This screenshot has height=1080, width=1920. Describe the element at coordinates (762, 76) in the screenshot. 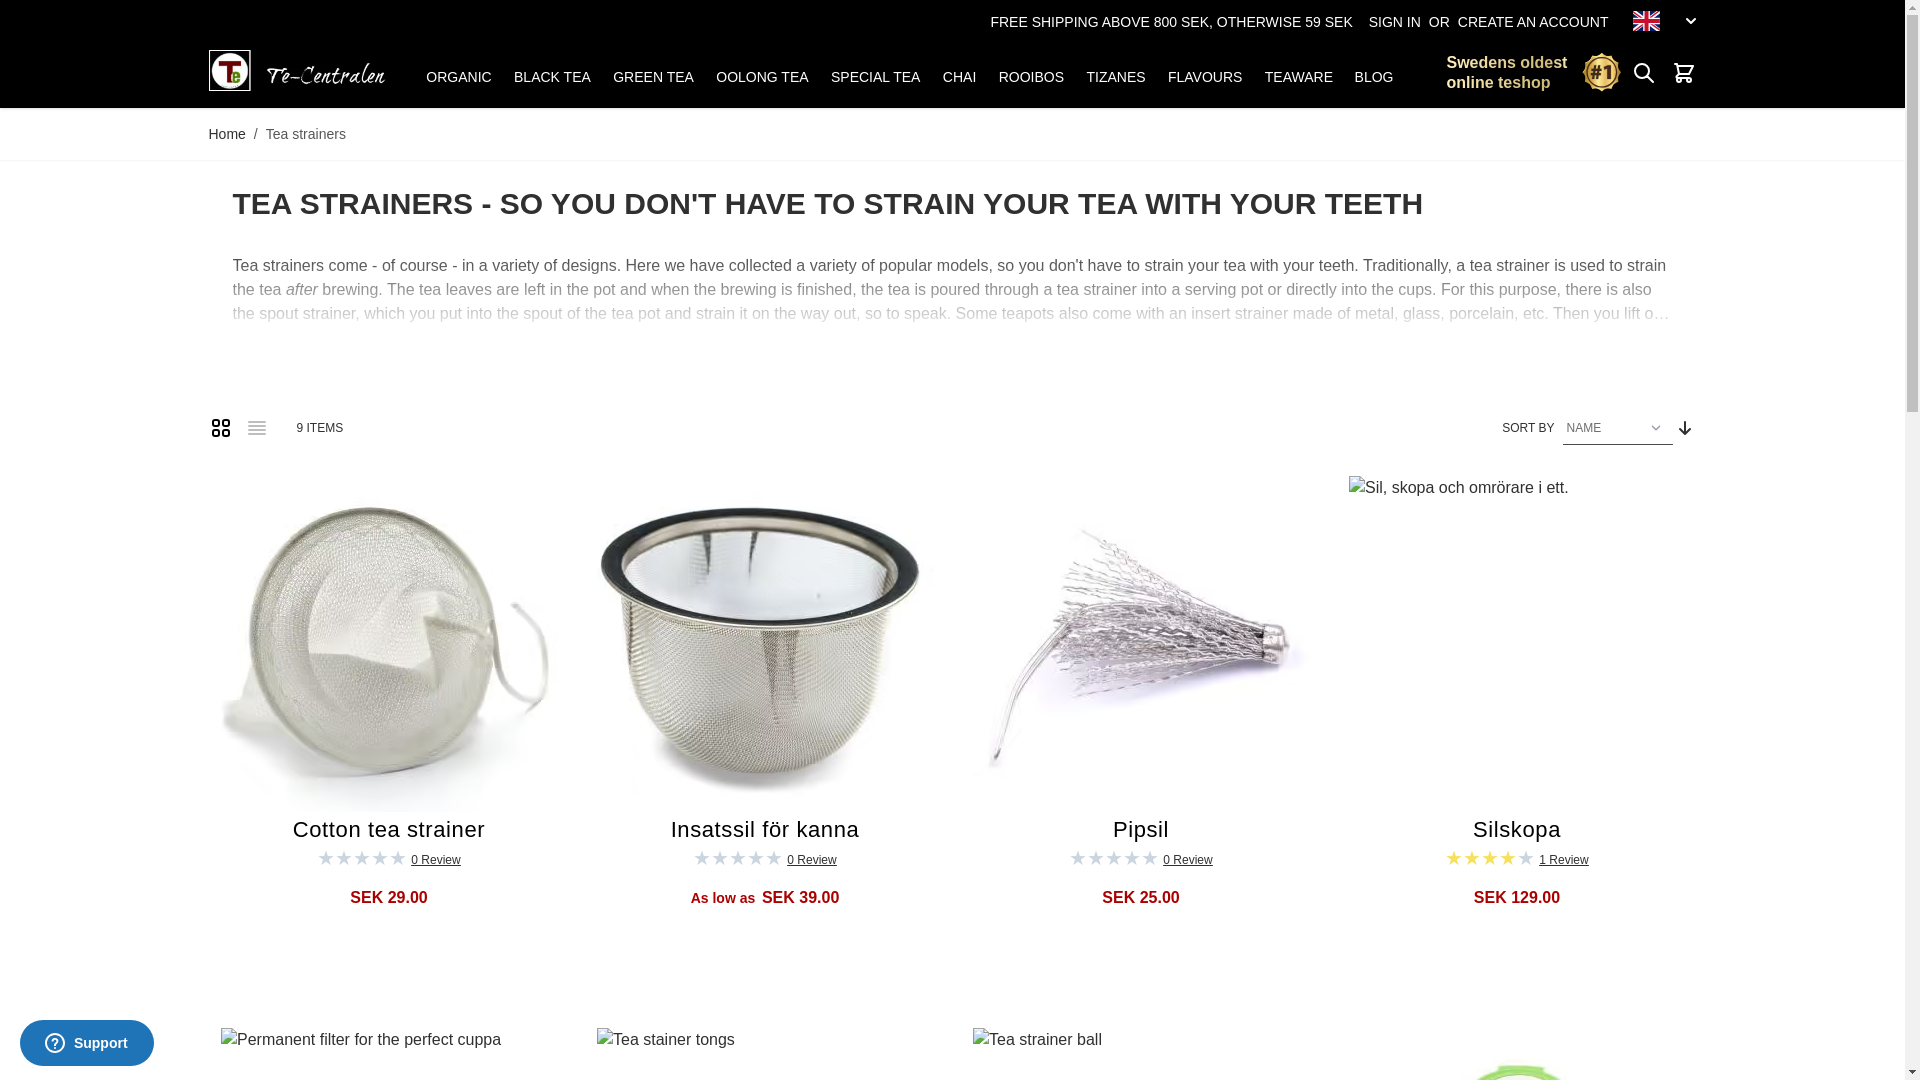

I see `OOLONG TEA` at that location.